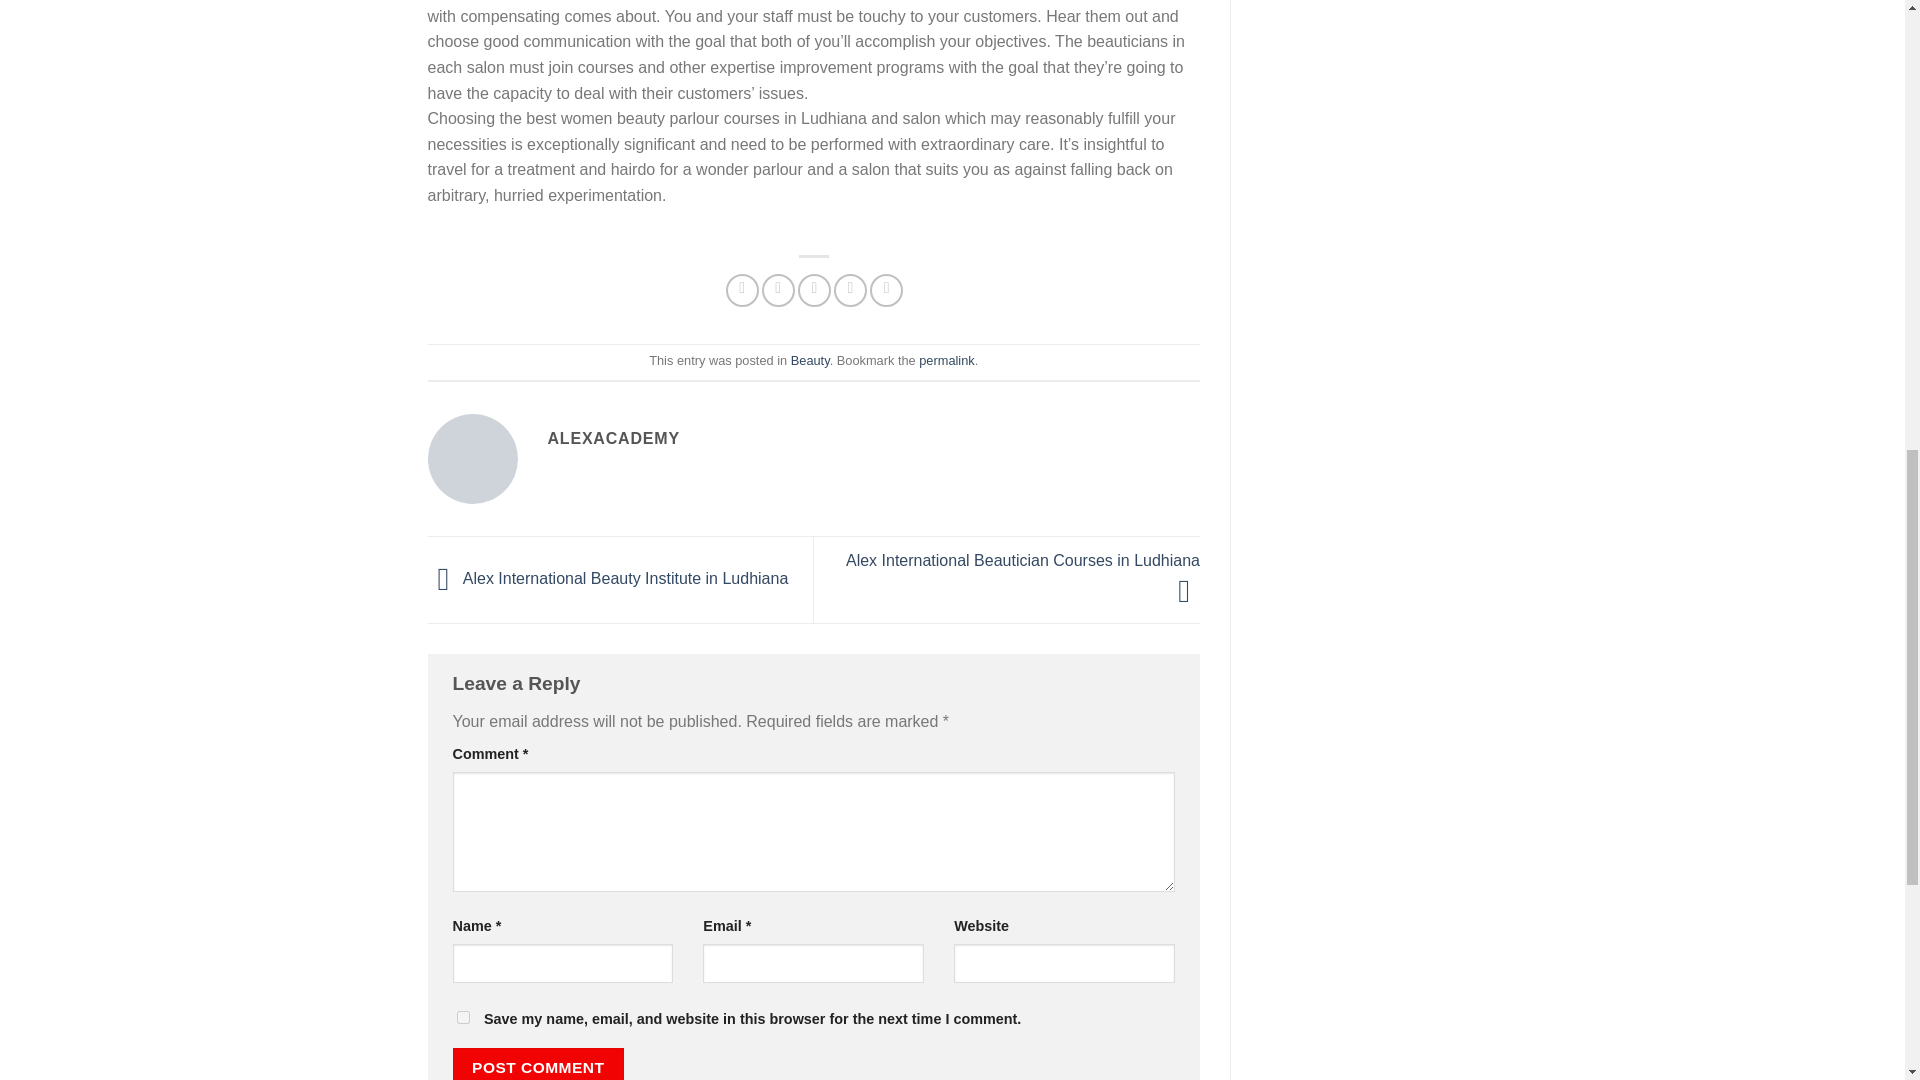 The width and height of the screenshot is (1920, 1080). Describe the element at coordinates (608, 578) in the screenshot. I see `Alex International Beauty Institute in Ludhiana` at that location.